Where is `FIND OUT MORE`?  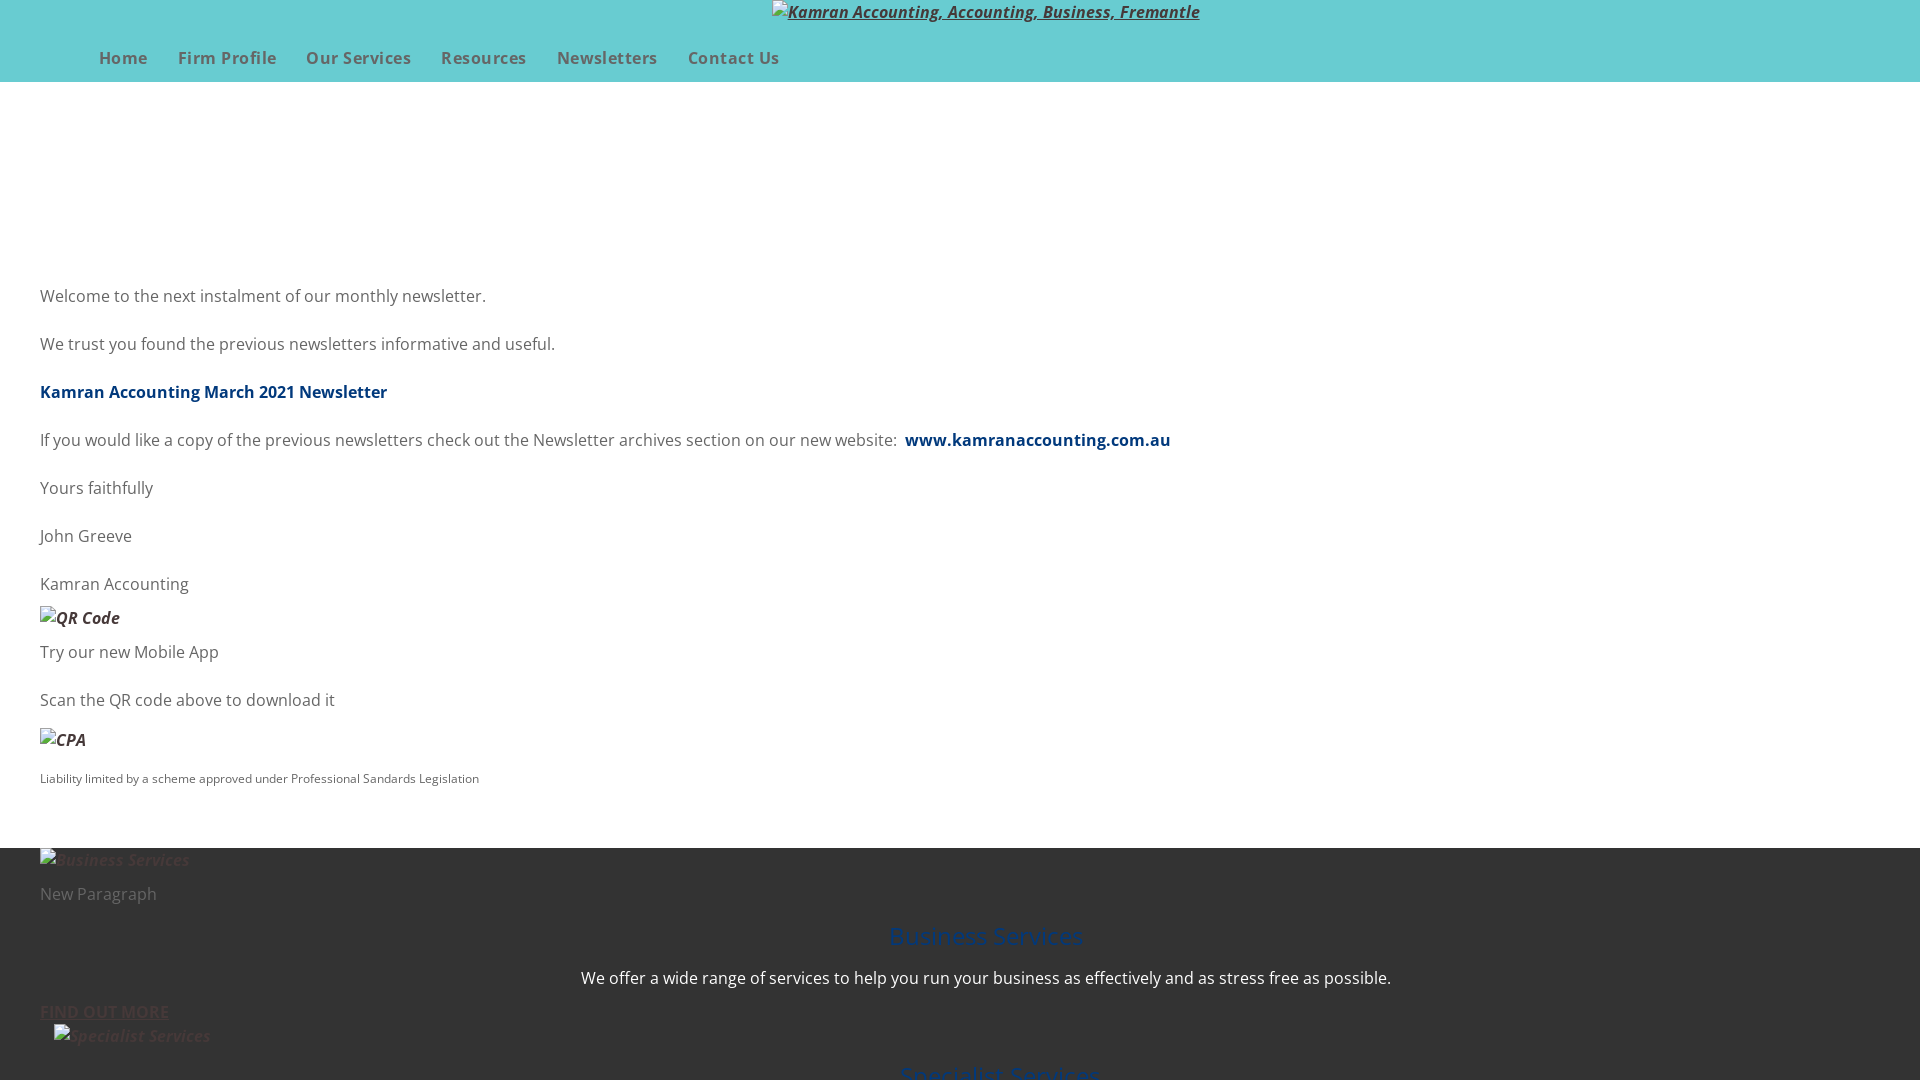 FIND OUT MORE is located at coordinates (104, 1012).